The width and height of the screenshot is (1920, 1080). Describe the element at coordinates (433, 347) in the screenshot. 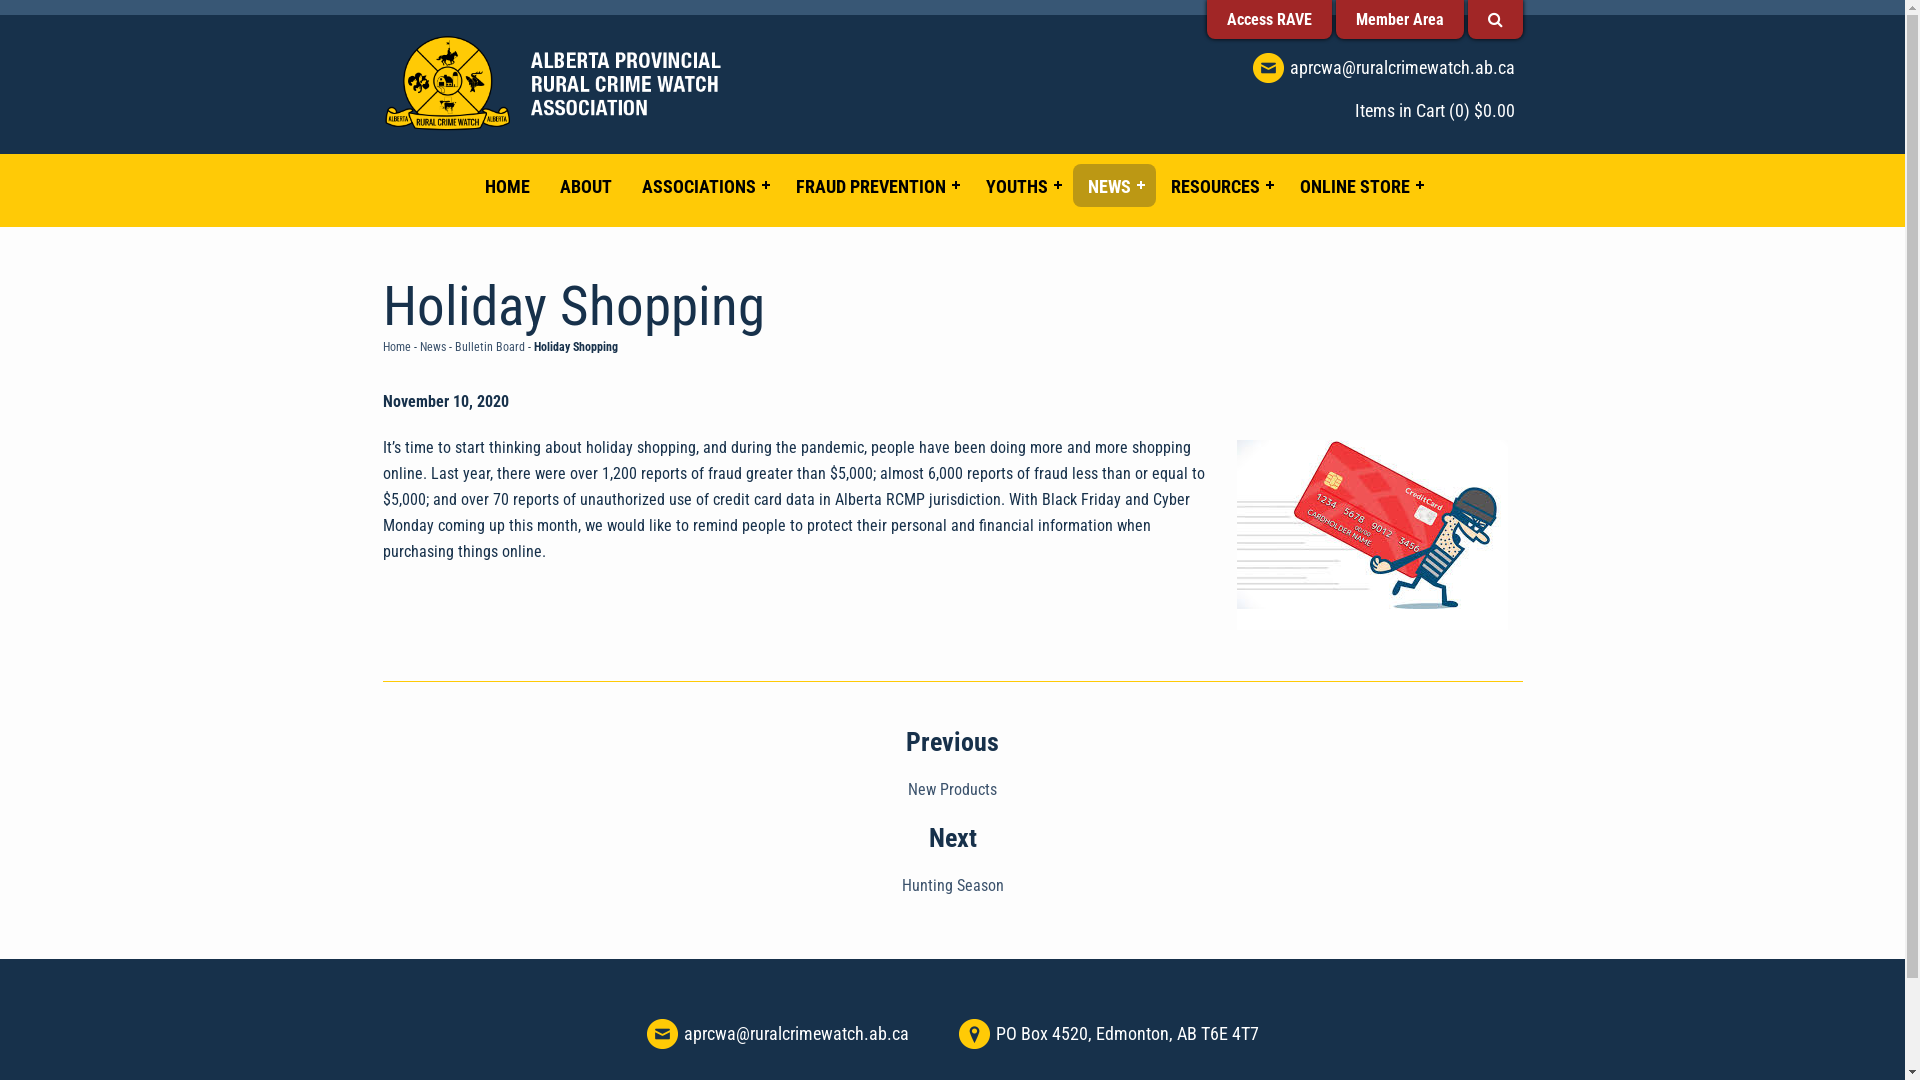

I see `News` at that location.